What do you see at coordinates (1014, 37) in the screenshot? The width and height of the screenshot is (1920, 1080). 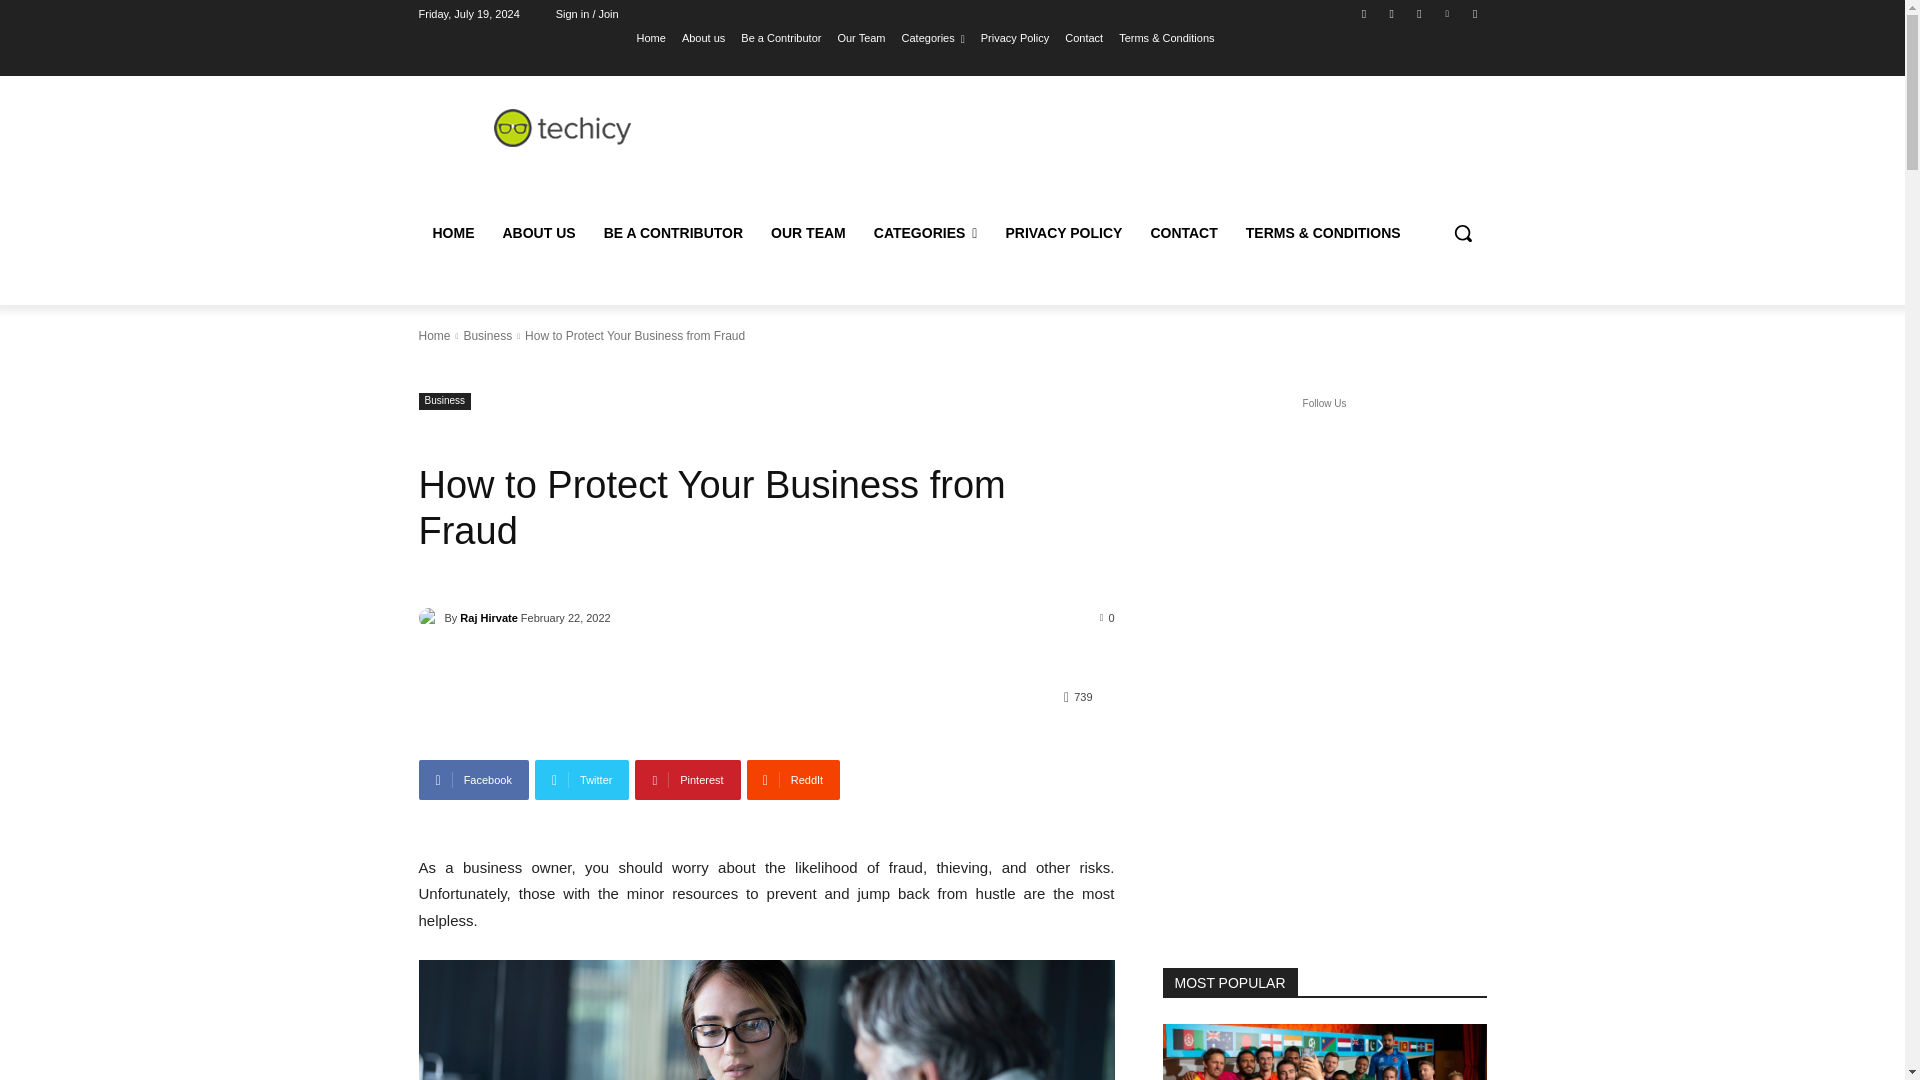 I see `Privacy Policy` at bounding box center [1014, 37].